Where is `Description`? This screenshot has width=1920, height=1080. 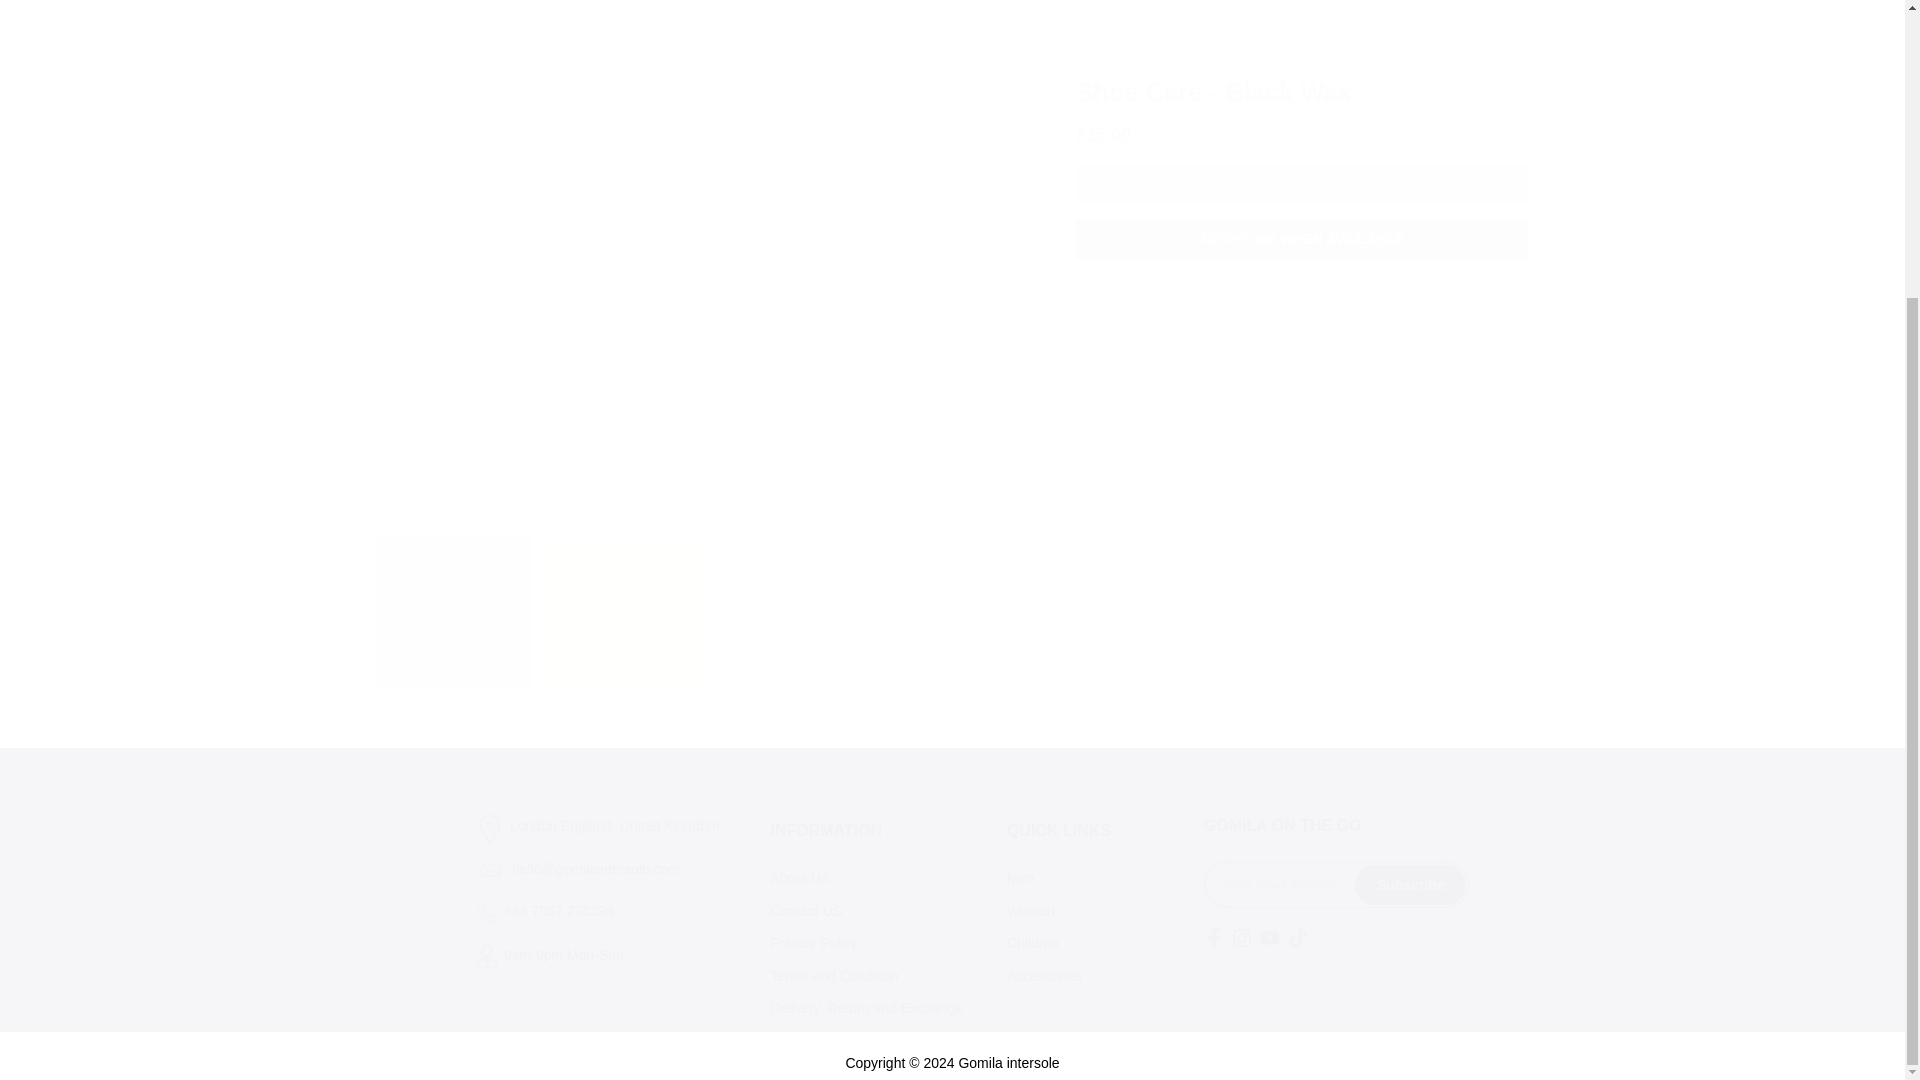
Description is located at coordinates (1302, 108).